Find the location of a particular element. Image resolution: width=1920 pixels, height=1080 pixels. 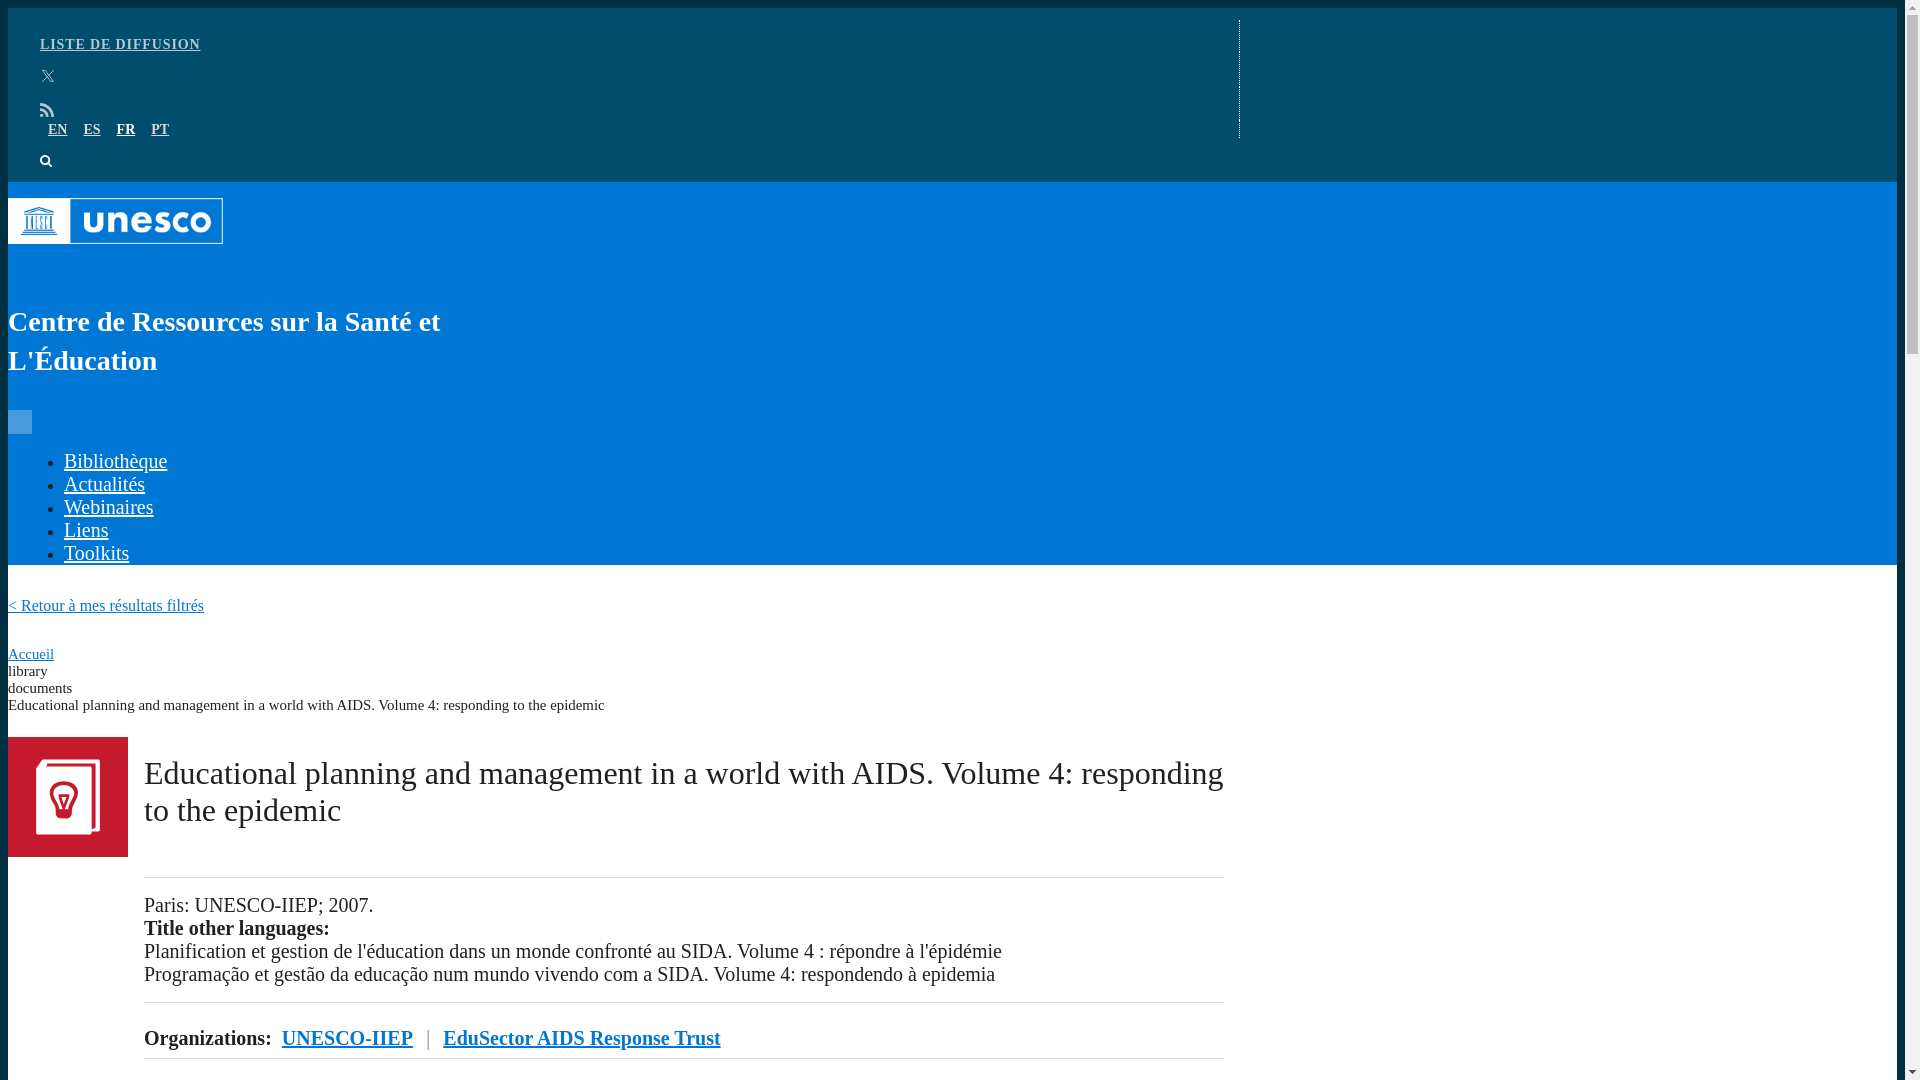

Webinaires is located at coordinates (108, 506).